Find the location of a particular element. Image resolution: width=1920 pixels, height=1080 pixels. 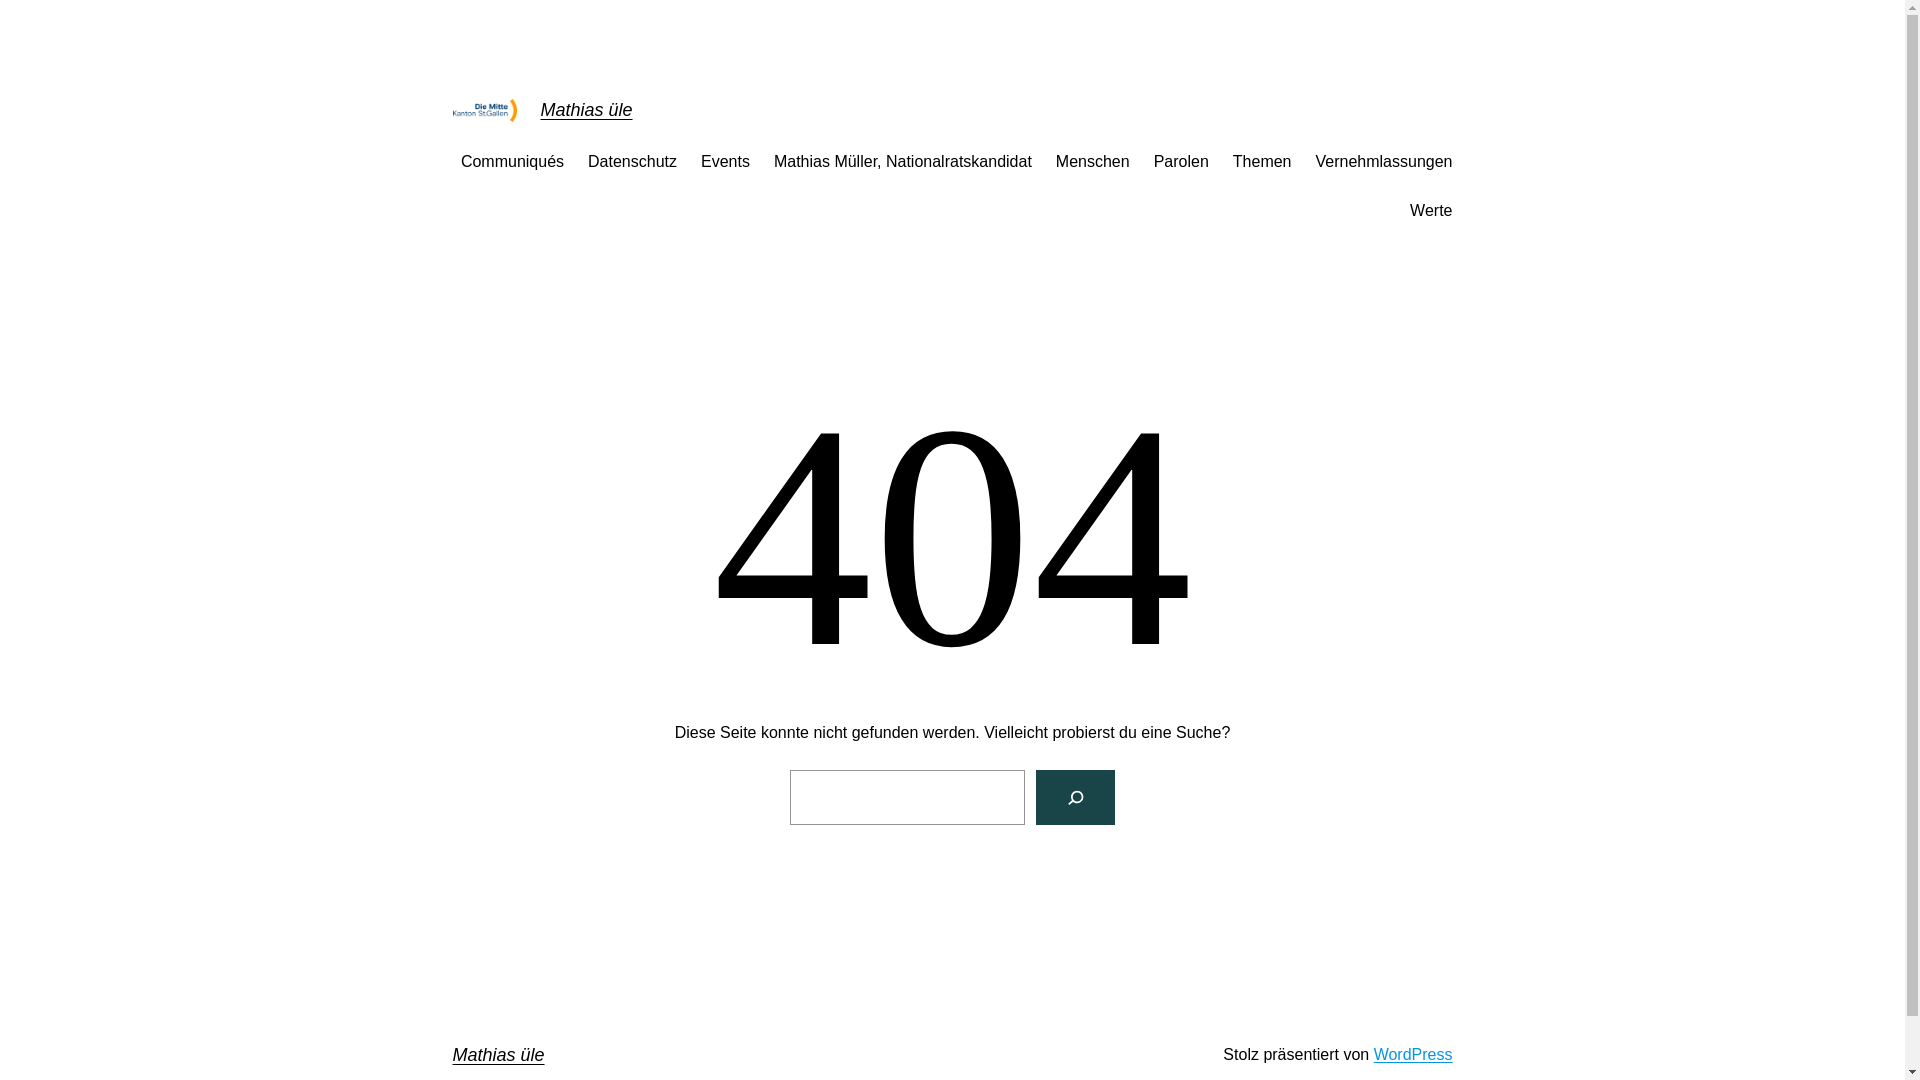

WordPress is located at coordinates (1414, 1054).